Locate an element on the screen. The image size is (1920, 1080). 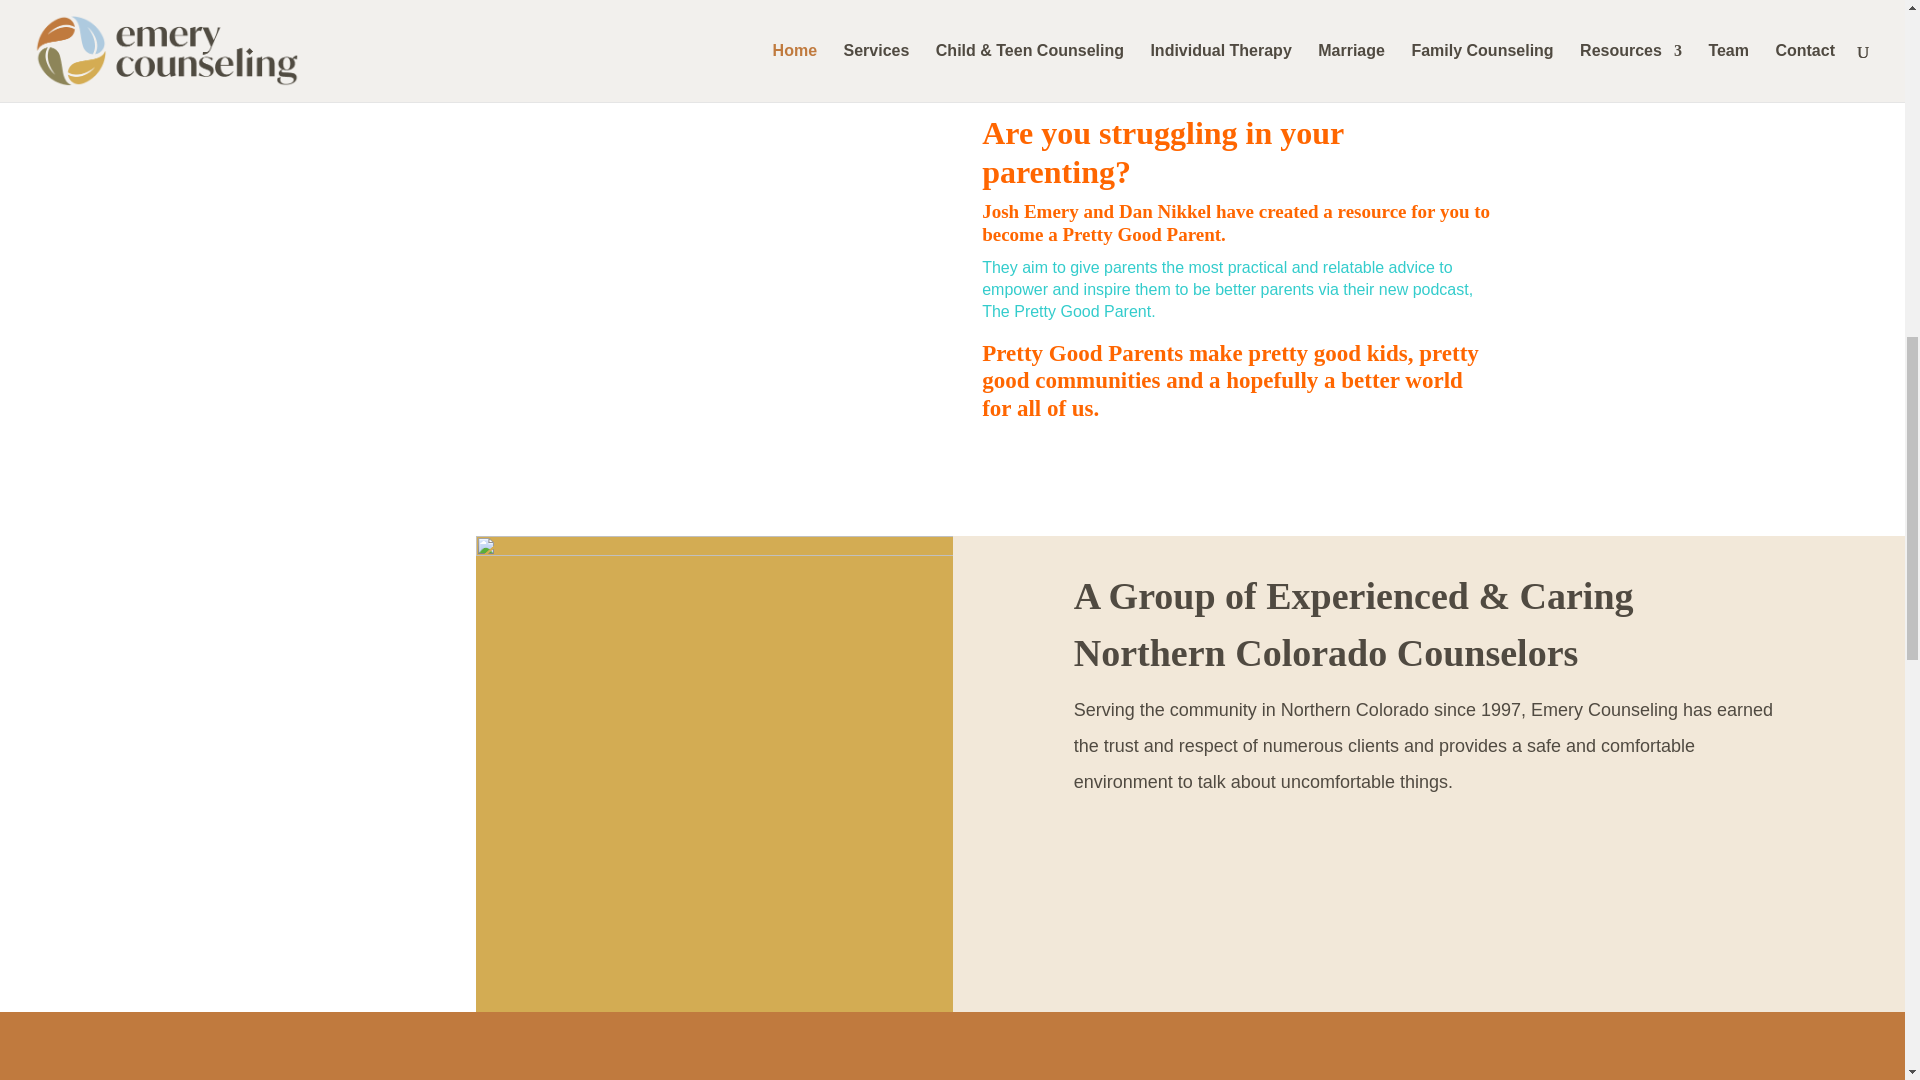
Dan Nikkel is located at coordinates (1165, 211).